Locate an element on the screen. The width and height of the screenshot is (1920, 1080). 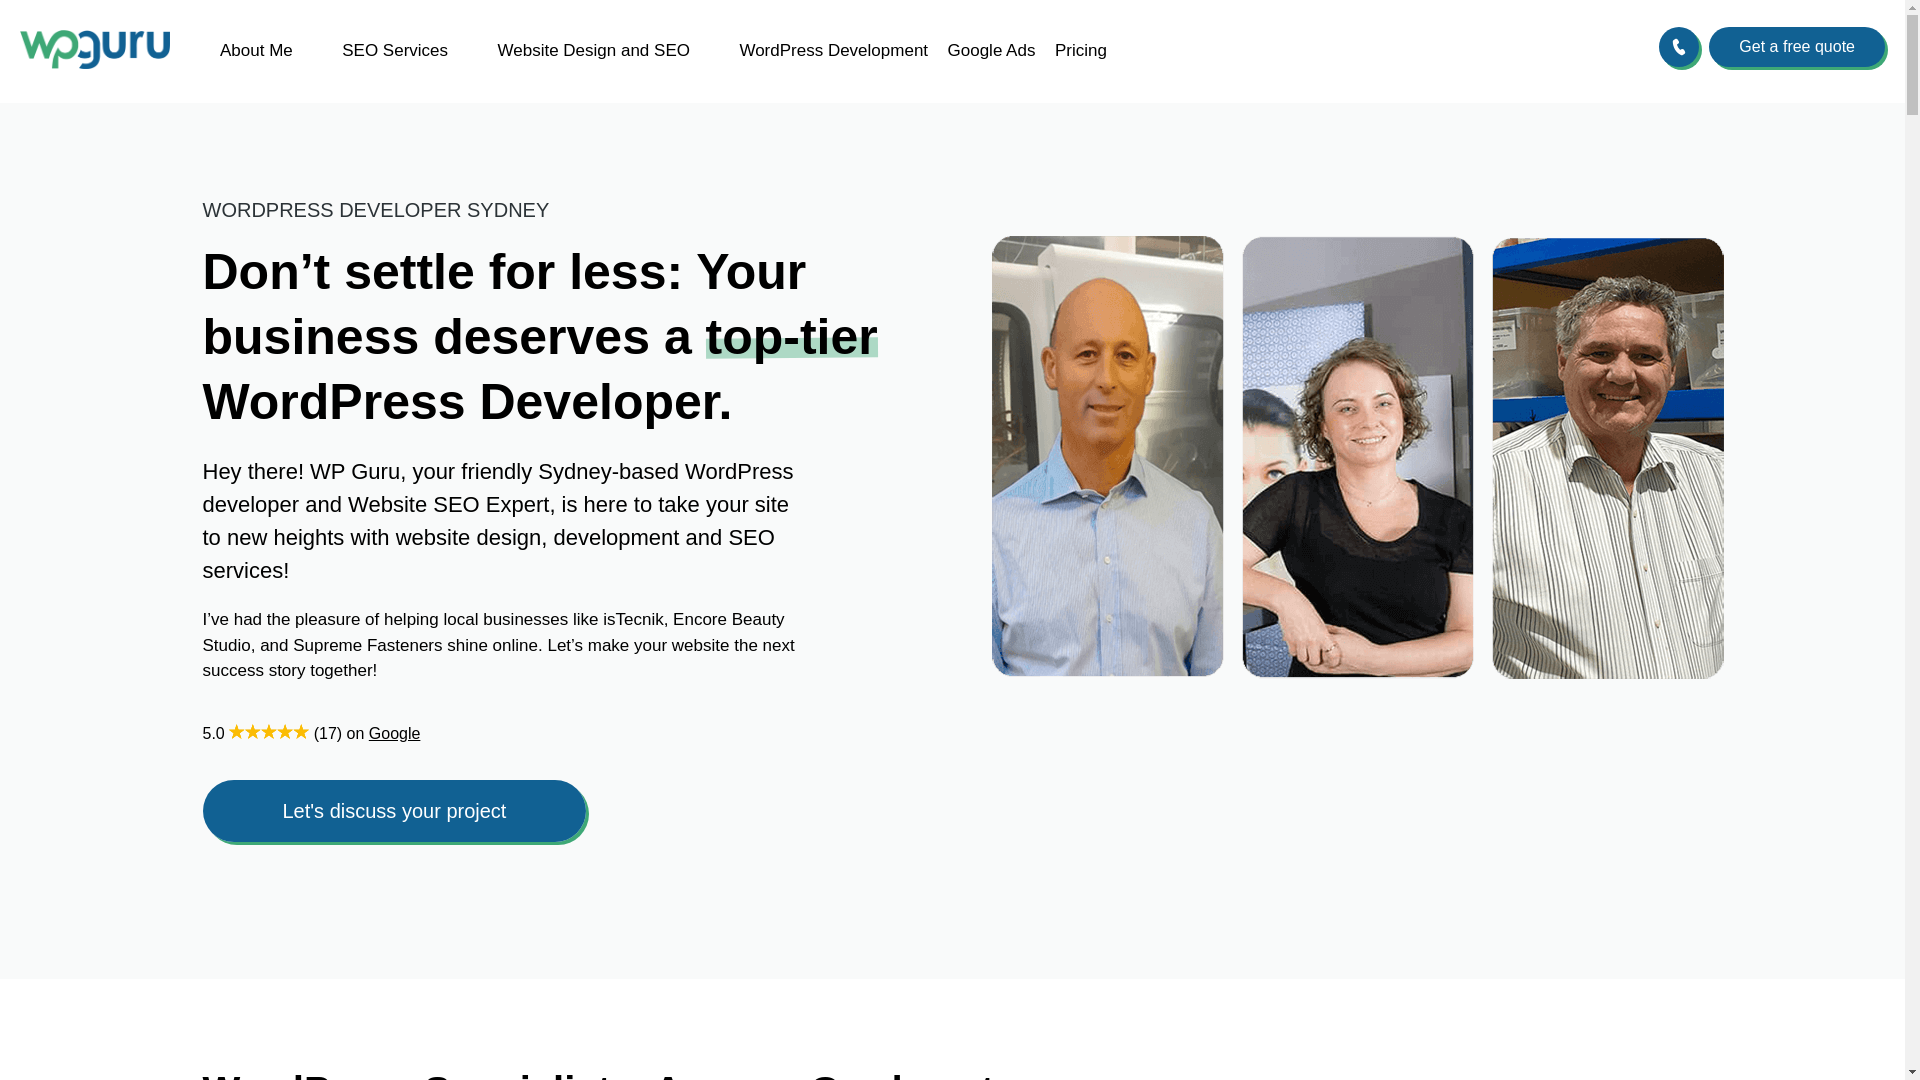
WordPress Development is located at coordinates (833, 50).